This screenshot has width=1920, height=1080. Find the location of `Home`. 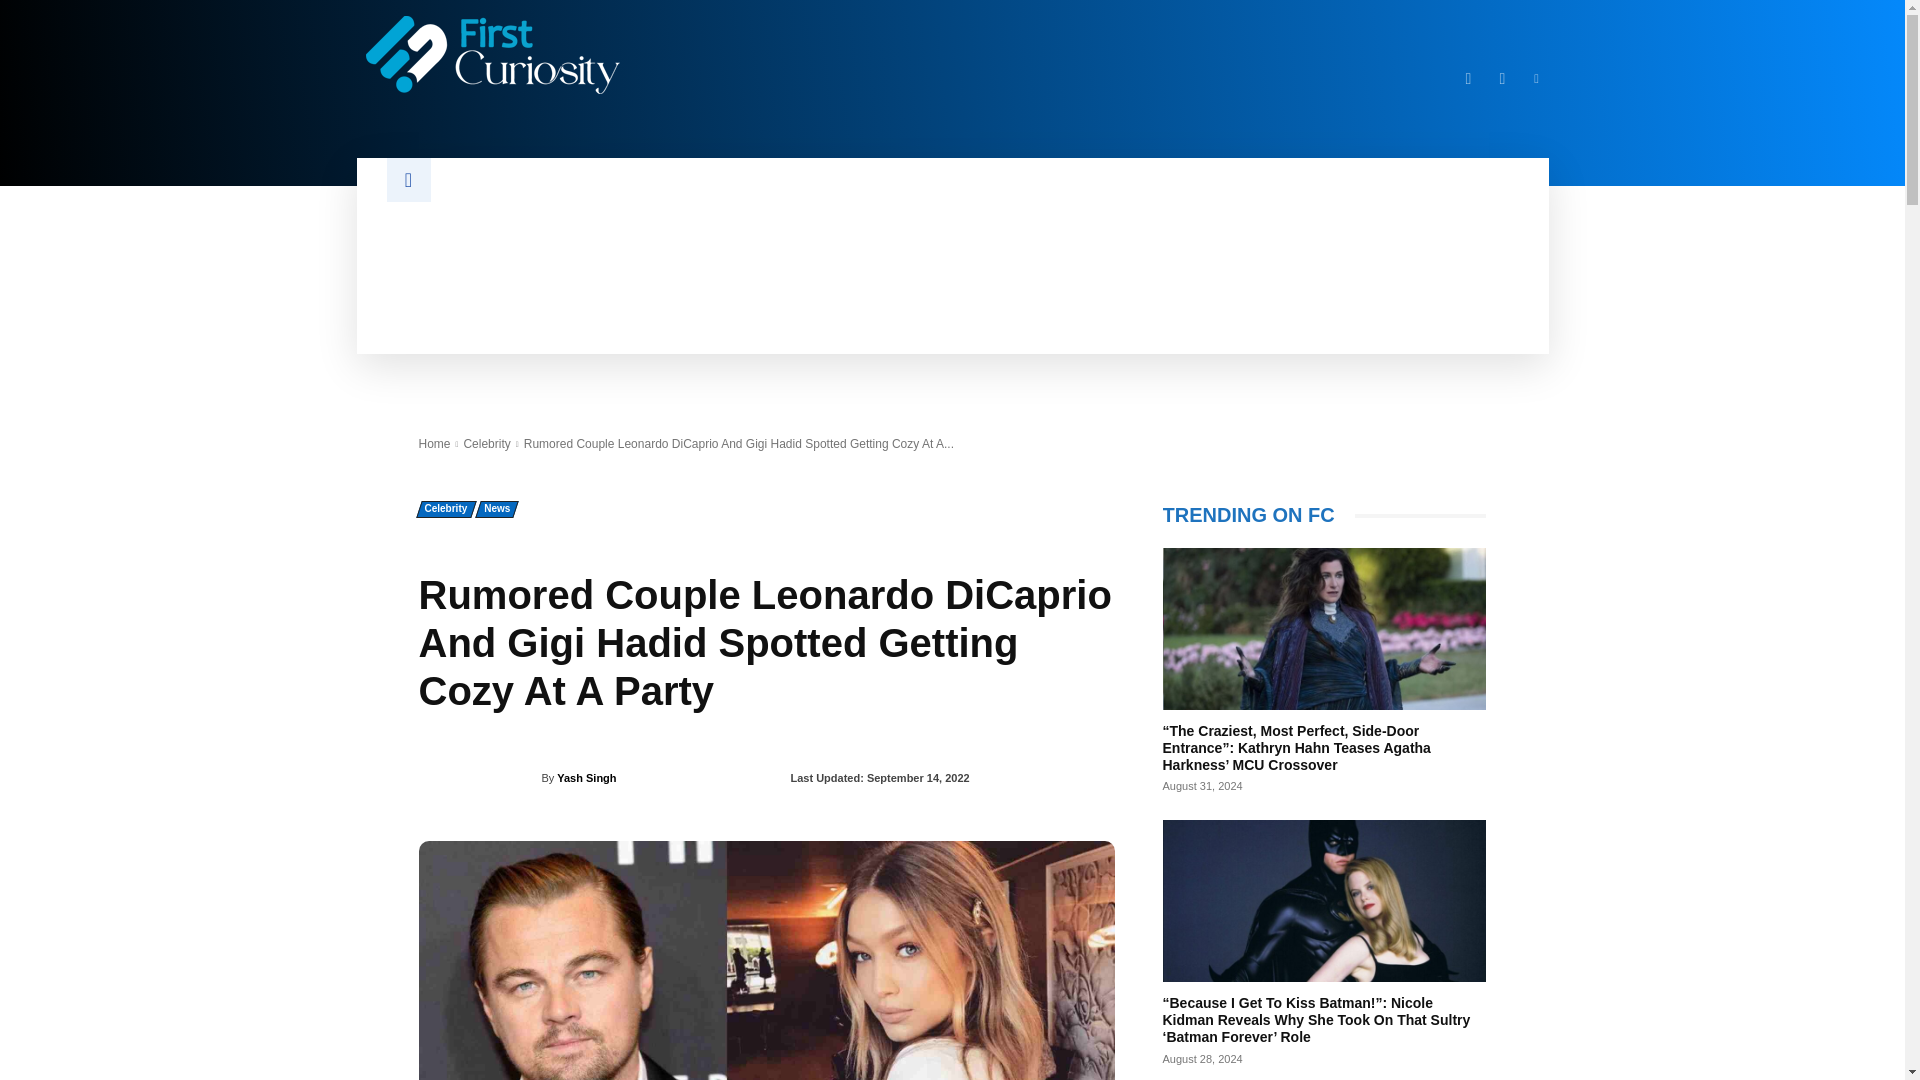

Home is located at coordinates (434, 444).